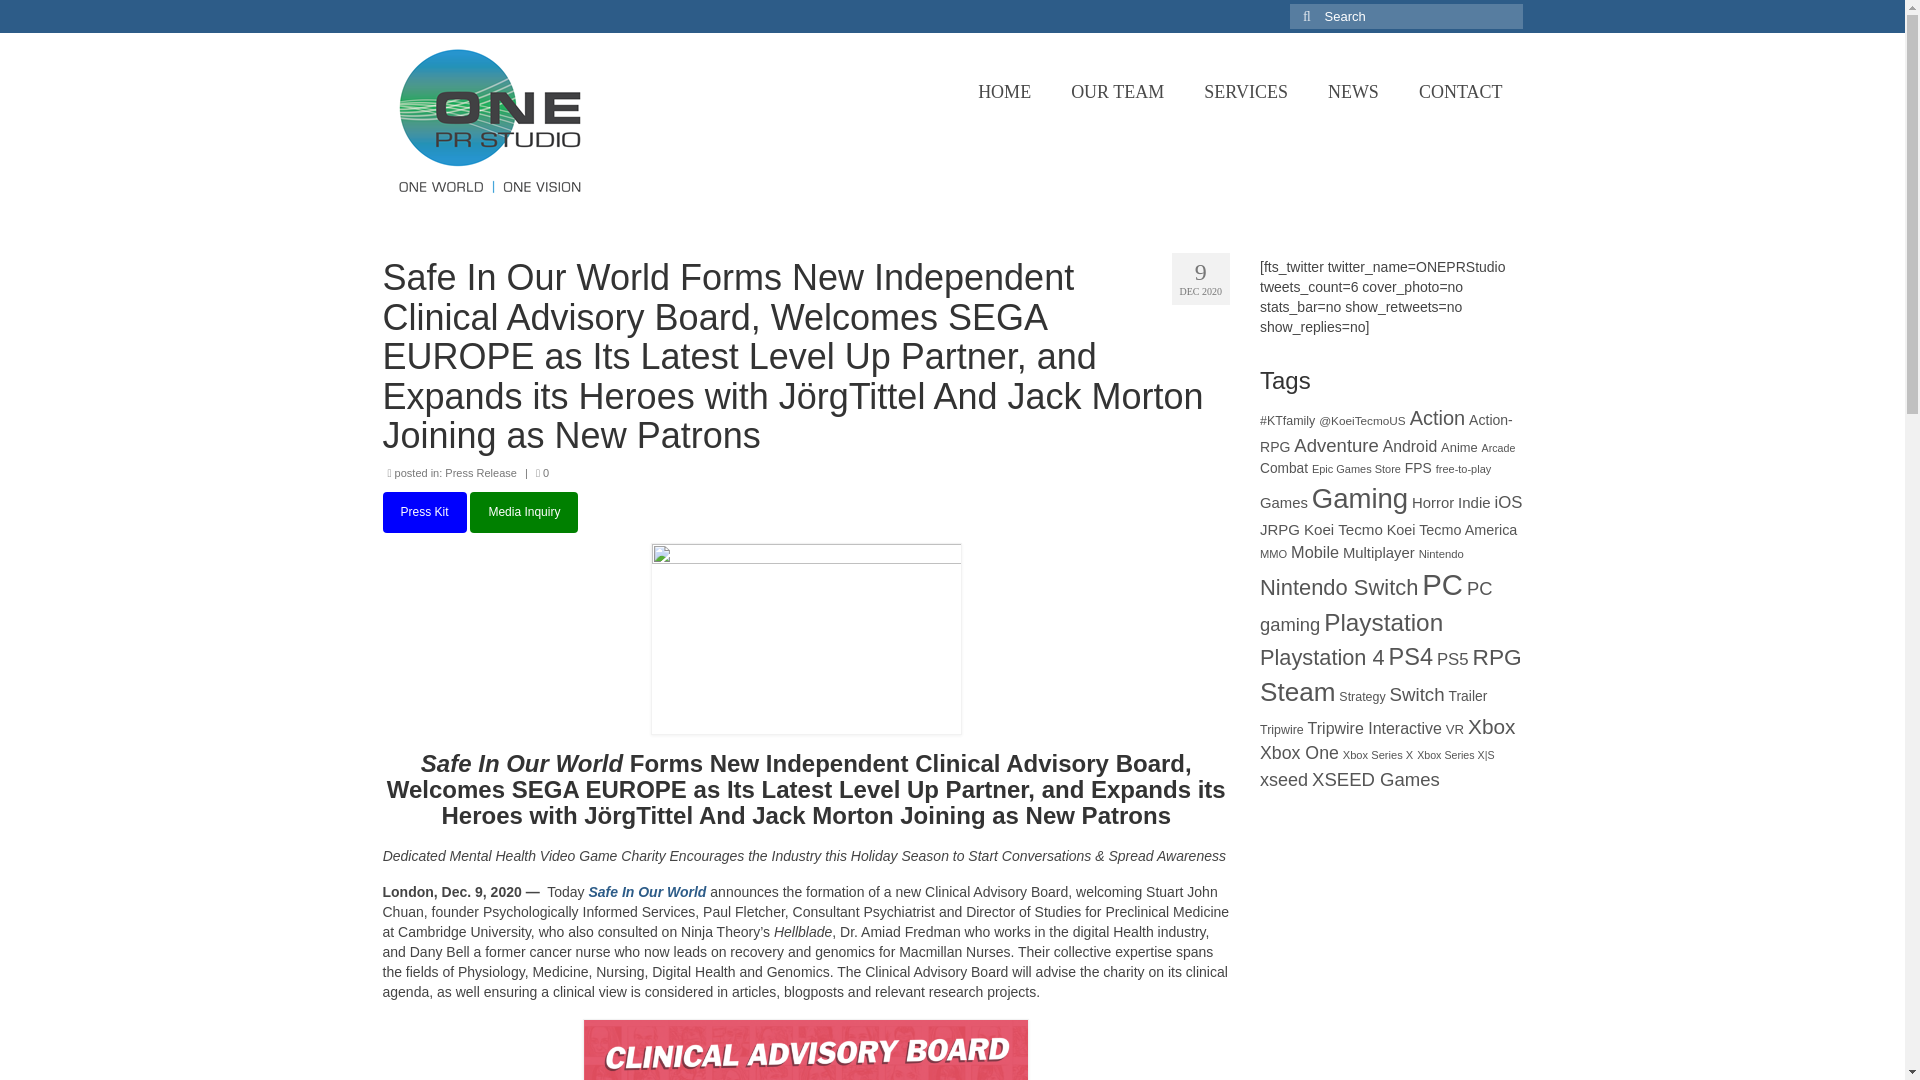 The height and width of the screenshot is (1080, 1920). Describe the element at coordinates (1460, 92) in the screenshot. I see `CONTACT` at that location.